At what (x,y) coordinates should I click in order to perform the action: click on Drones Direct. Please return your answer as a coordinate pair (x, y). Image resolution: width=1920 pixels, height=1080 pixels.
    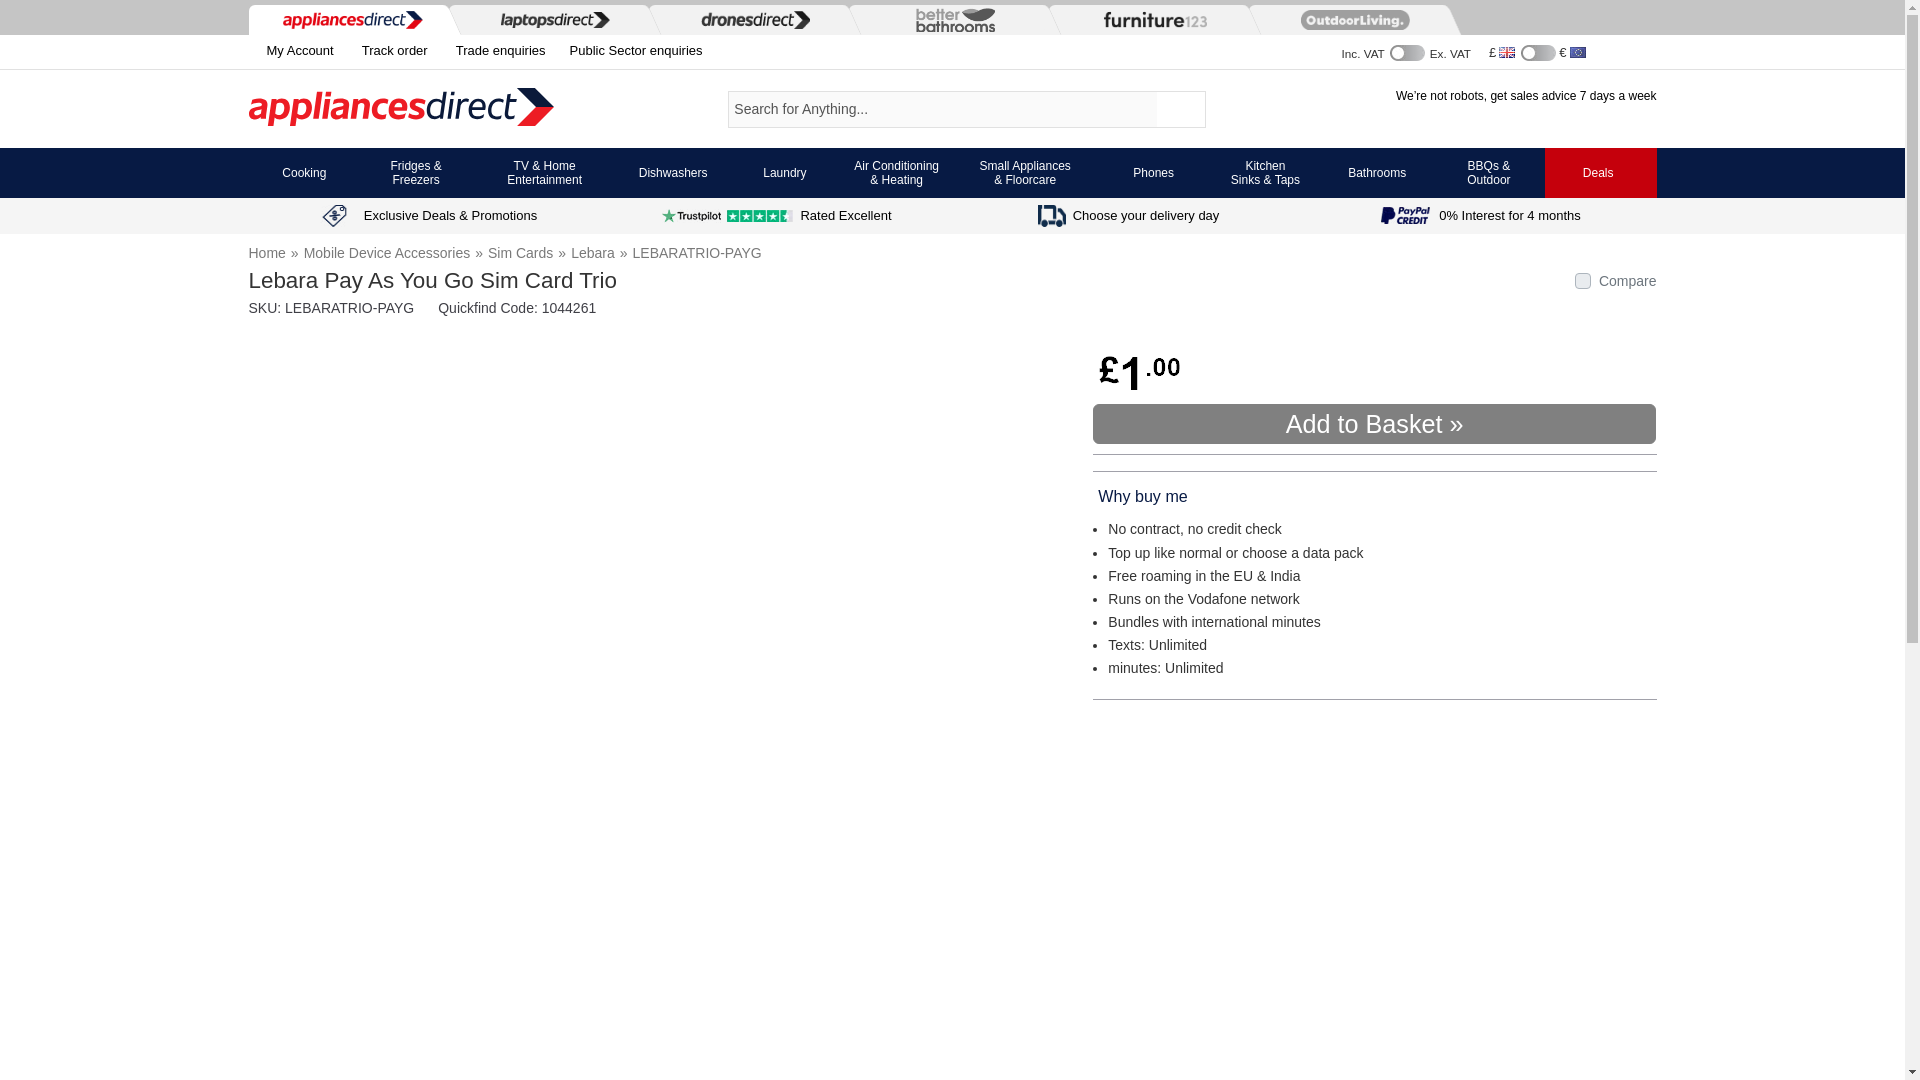
    Looking at the image, I should click on (750, 19).